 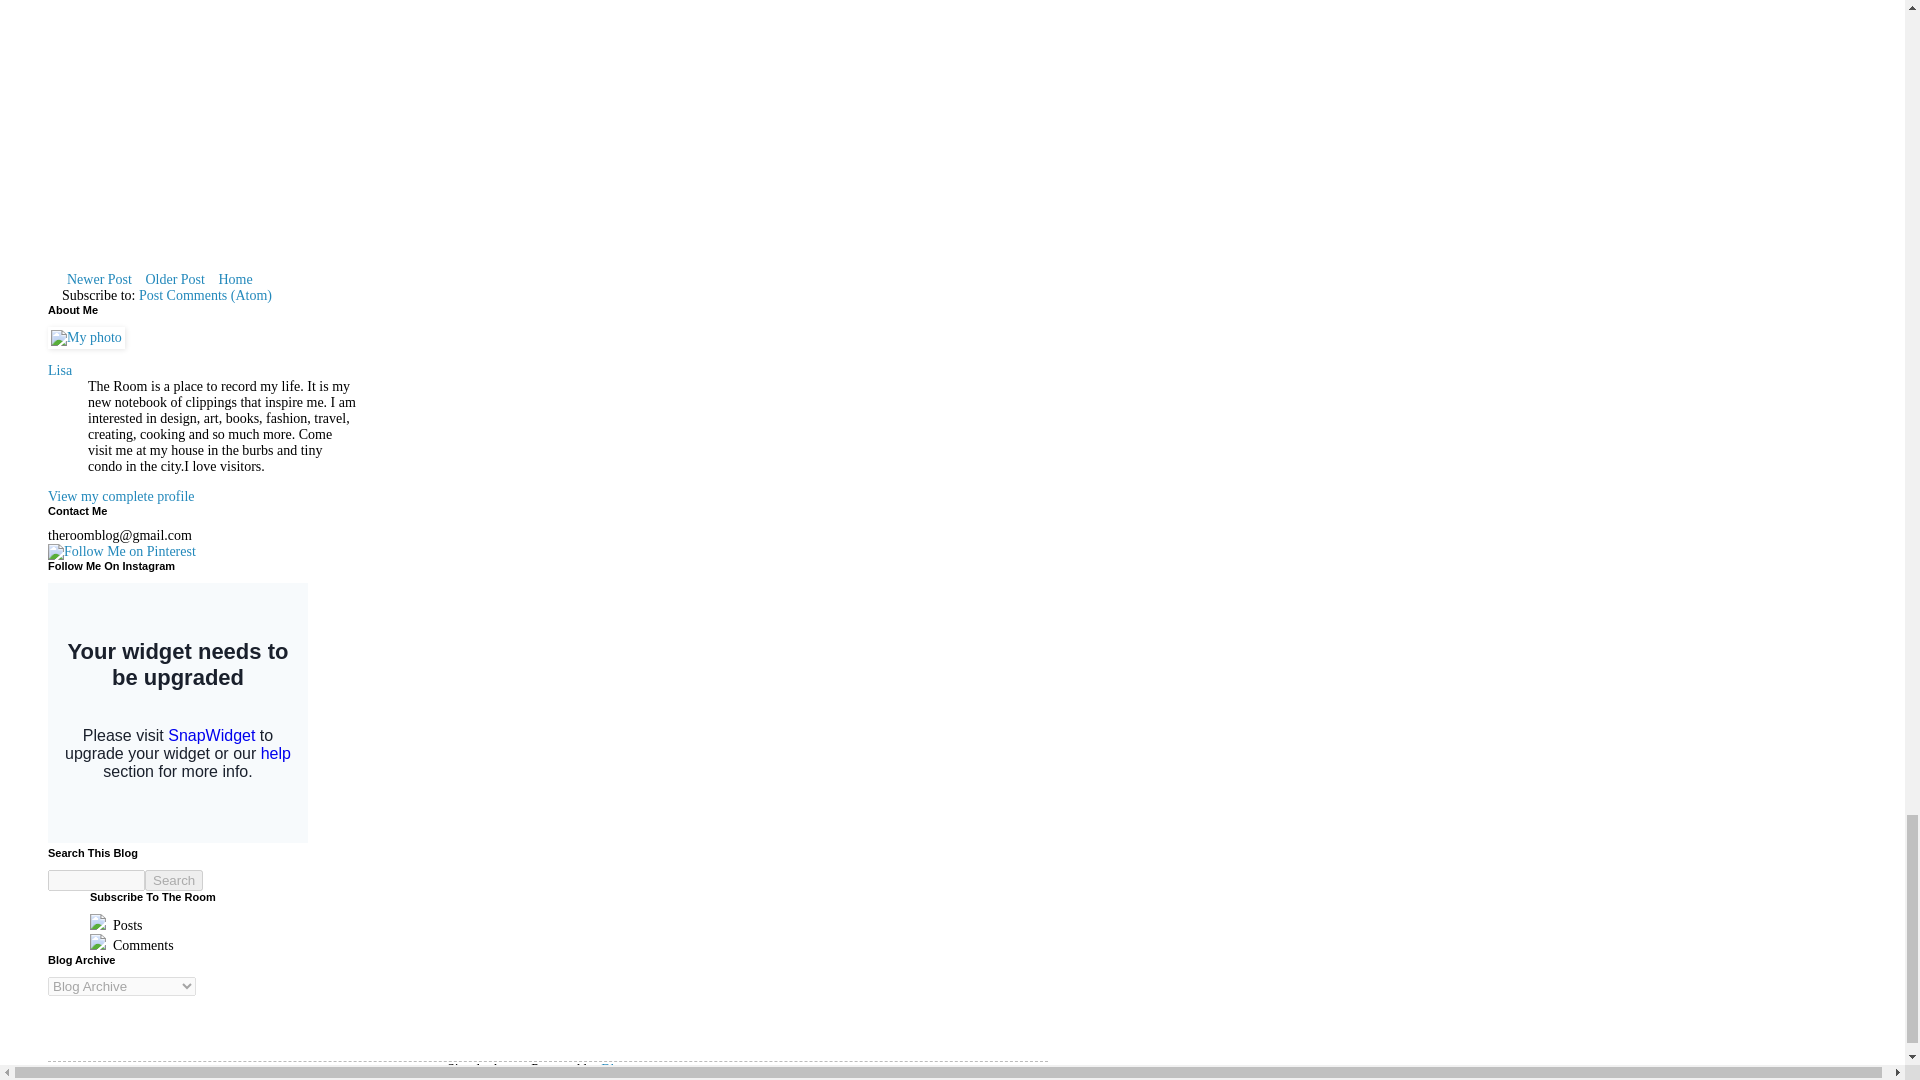 I want to click on Home, so click(x=235, y=278).